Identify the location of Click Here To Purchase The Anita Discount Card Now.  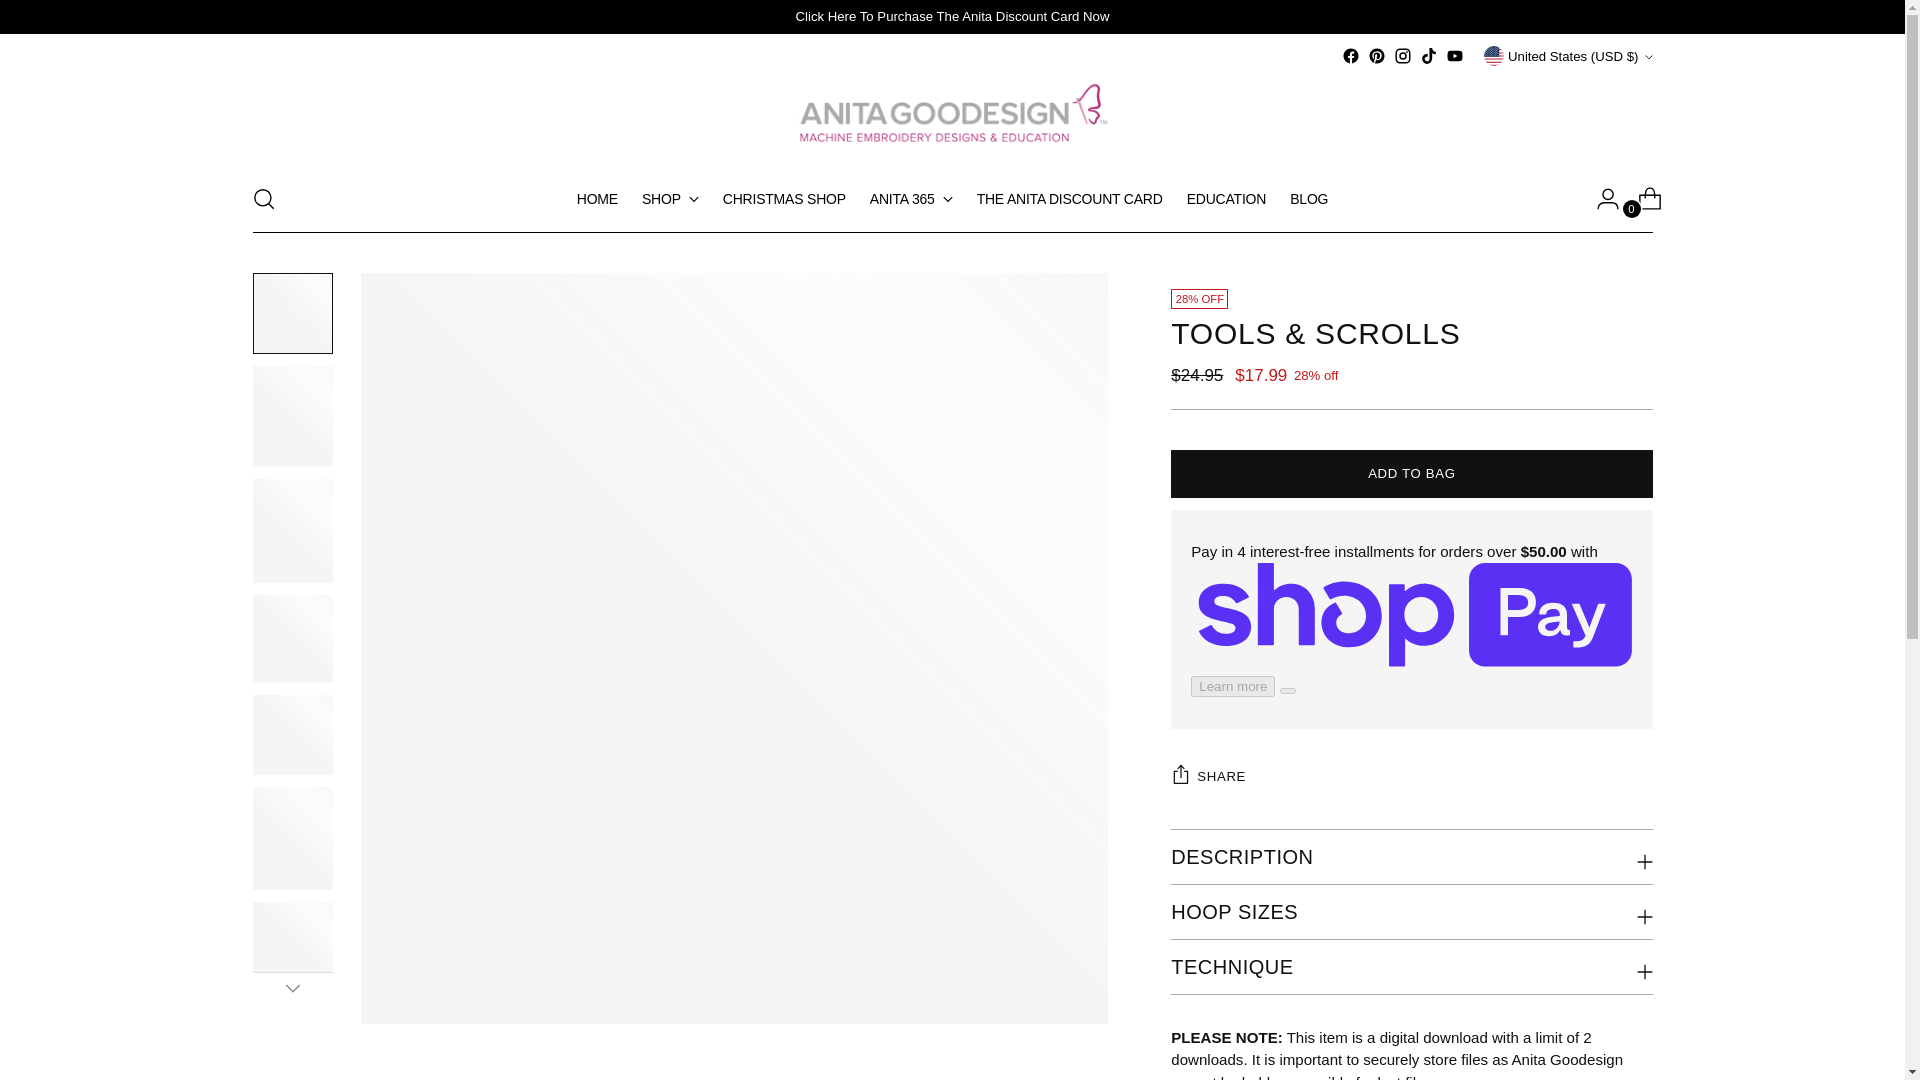
(952, 16).